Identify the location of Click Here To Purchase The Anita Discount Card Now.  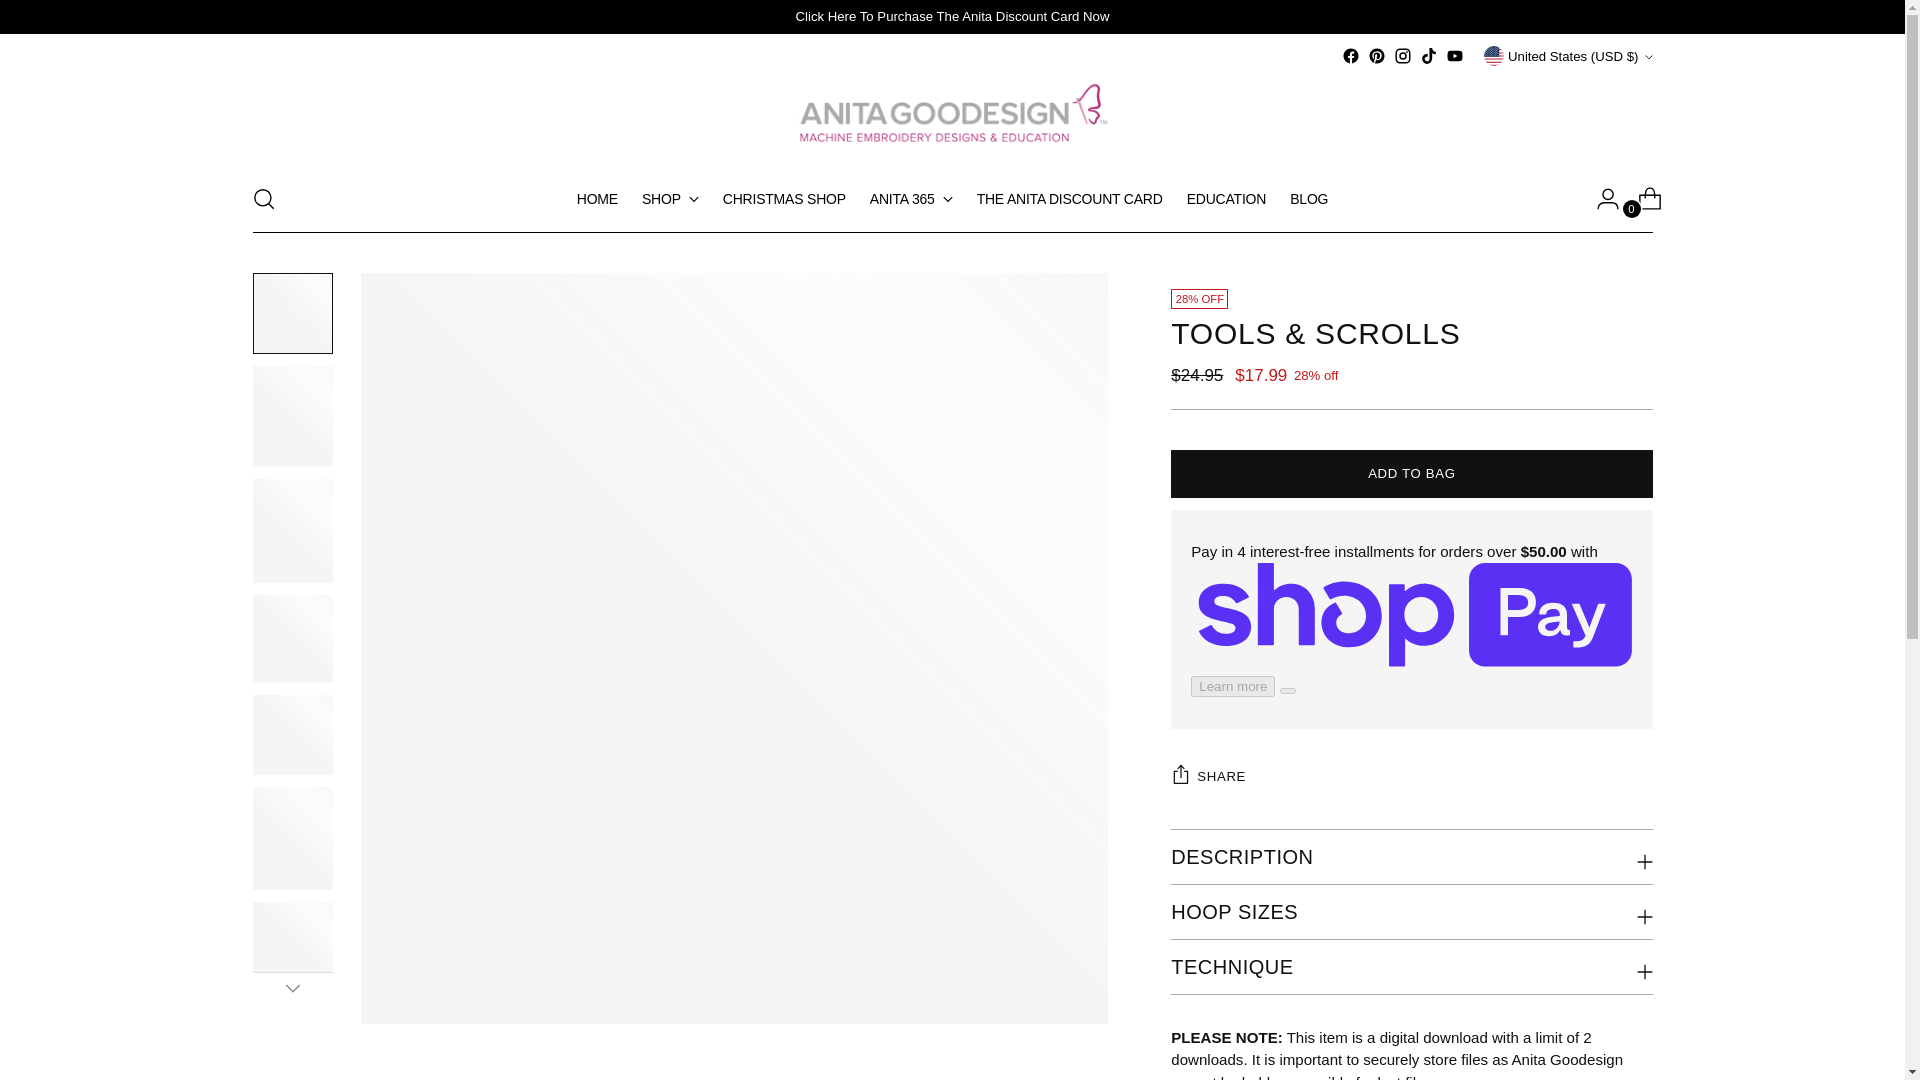
(952, 16).